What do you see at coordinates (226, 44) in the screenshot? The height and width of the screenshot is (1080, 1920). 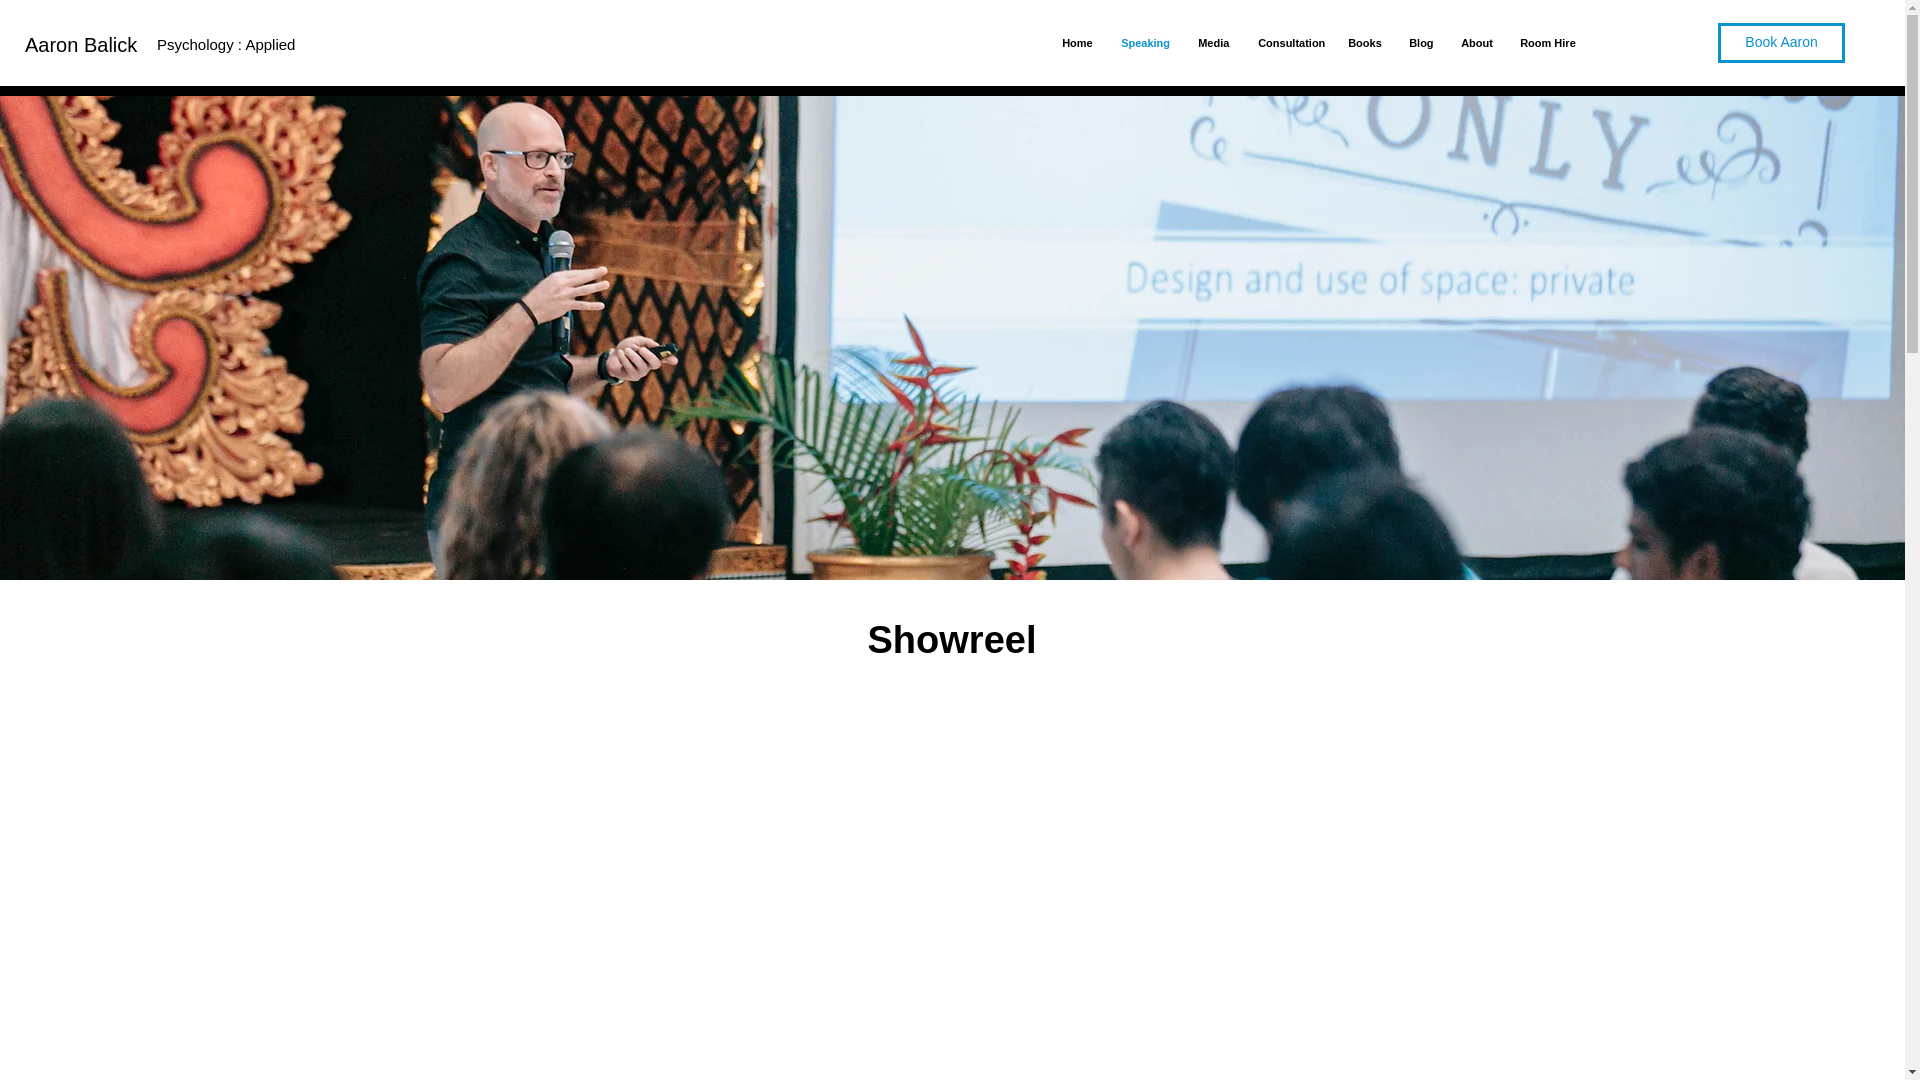 I see `Psychology : Applied` at bounding box center [226, 44].